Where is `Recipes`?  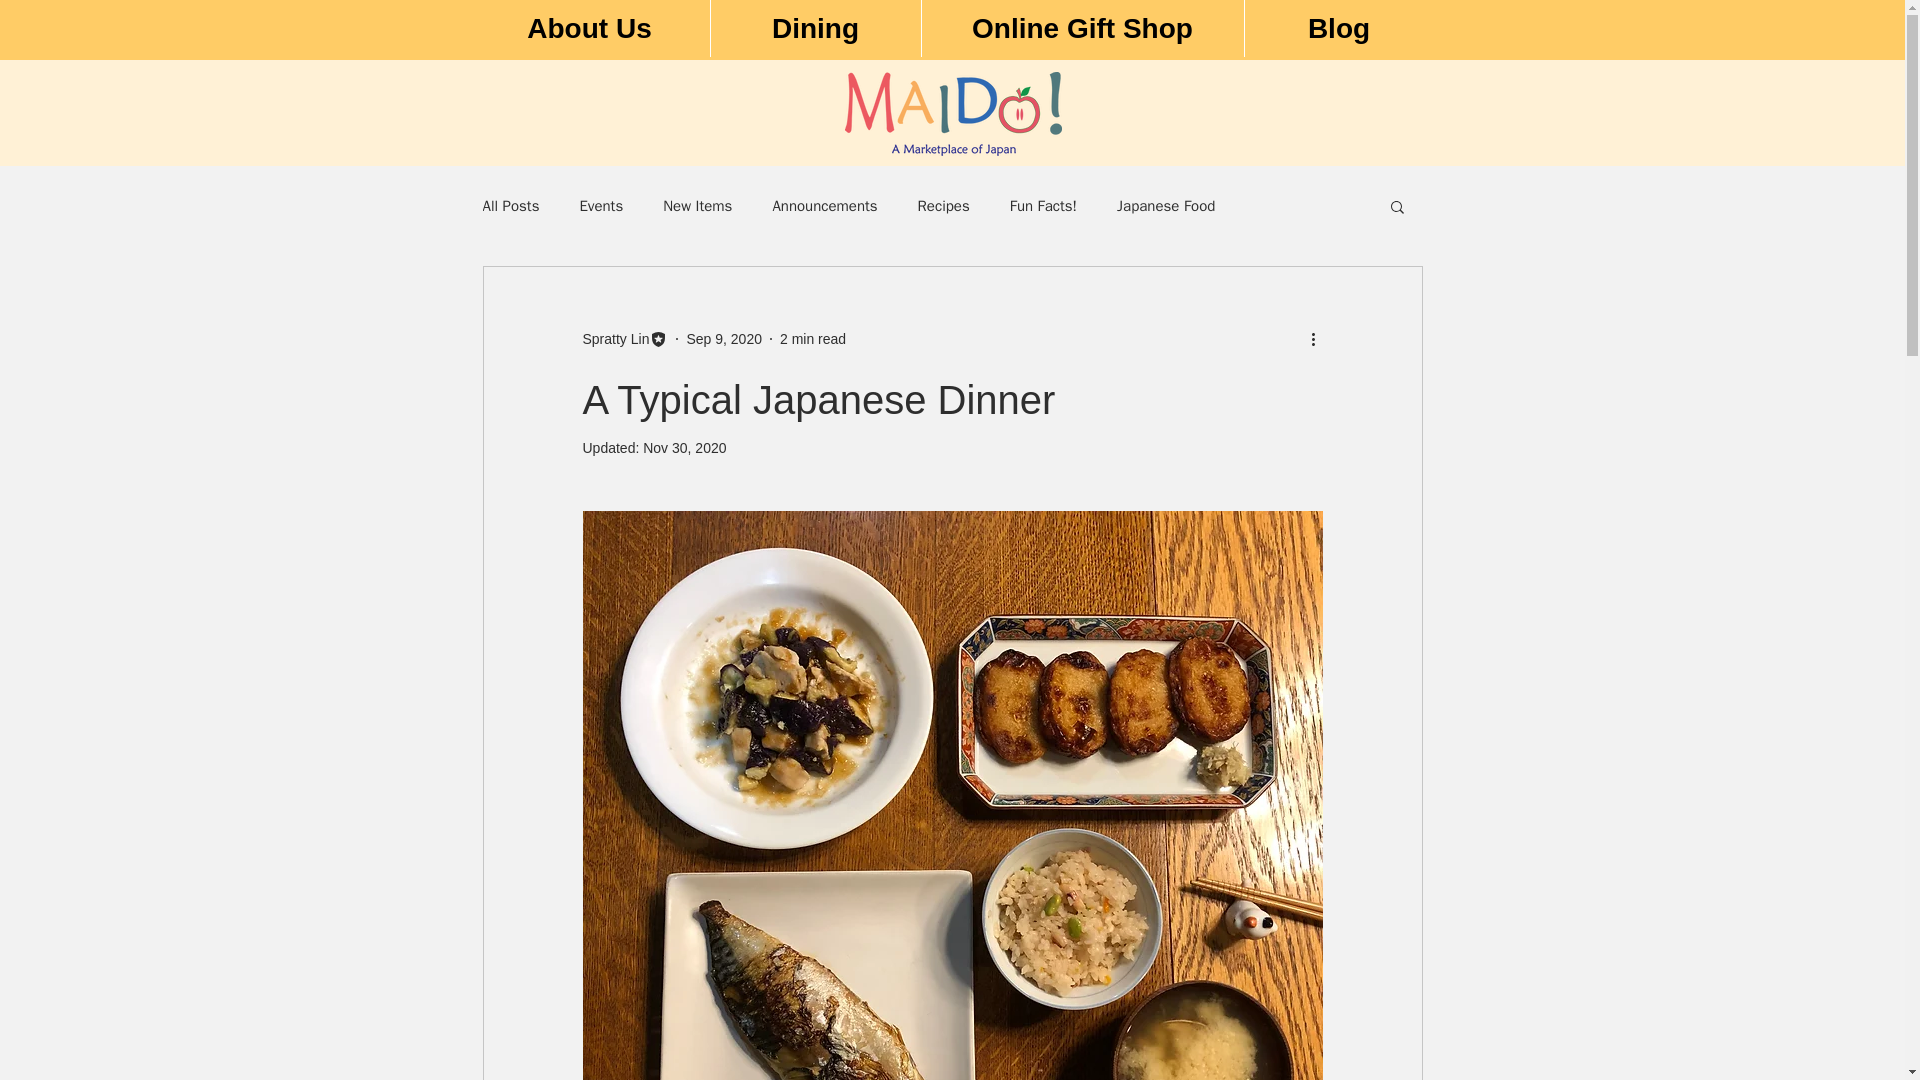 Recipes is located at coordinates (943, 204).